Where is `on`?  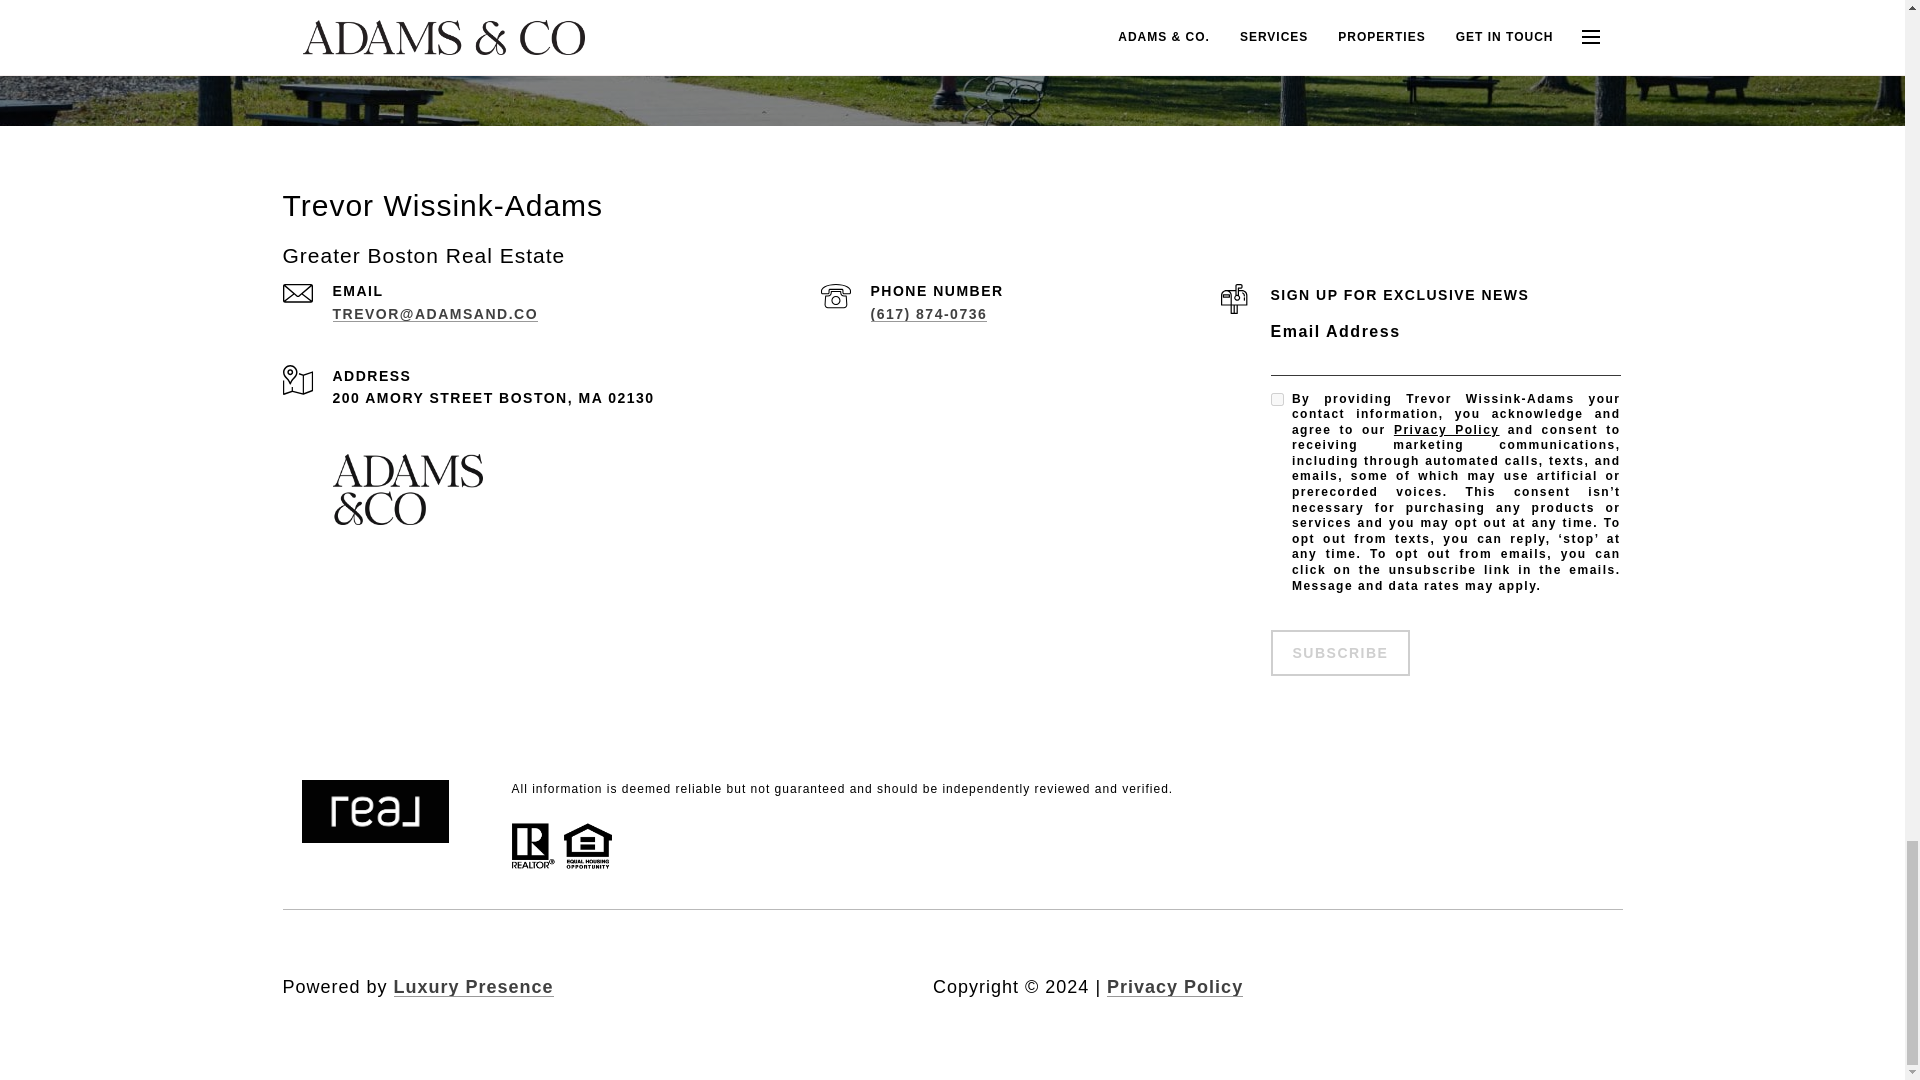 on is located at coordinates (1276, 400).